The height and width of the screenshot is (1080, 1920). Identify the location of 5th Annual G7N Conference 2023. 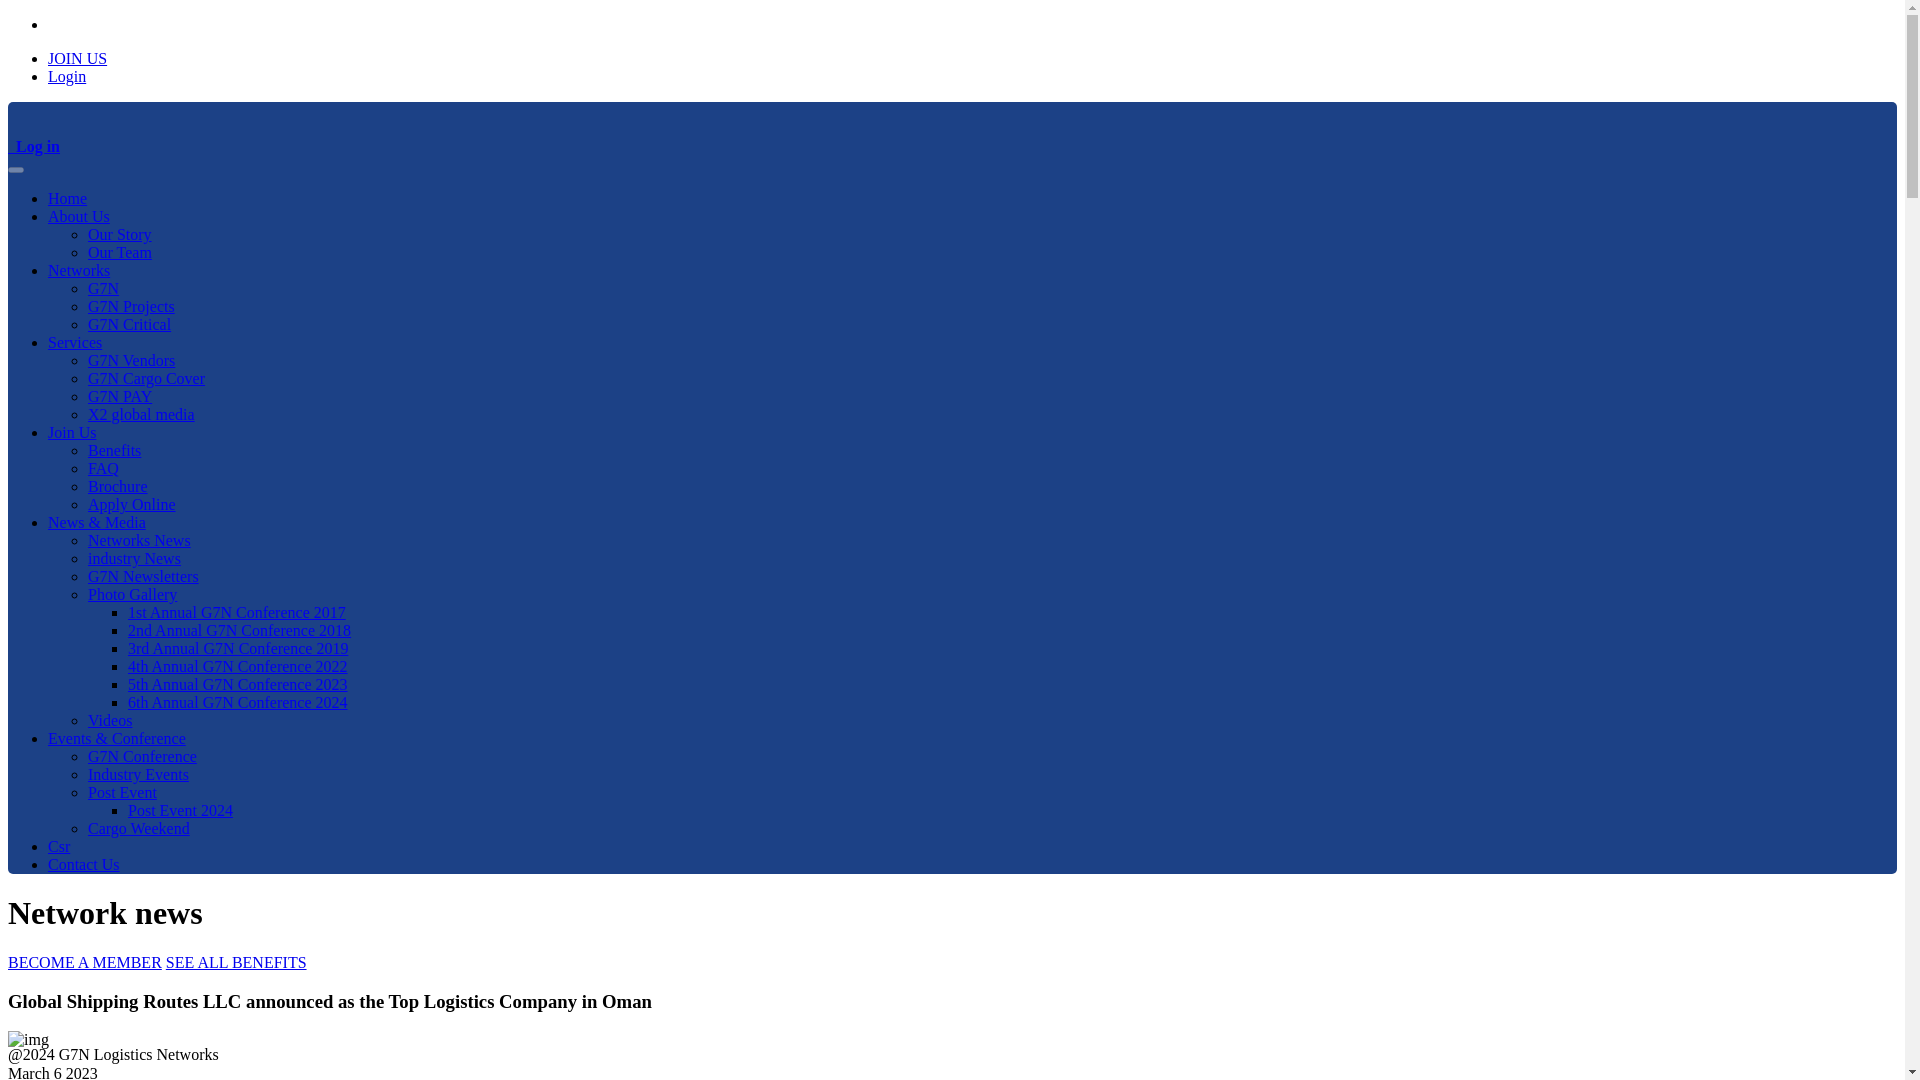
(238, 684).